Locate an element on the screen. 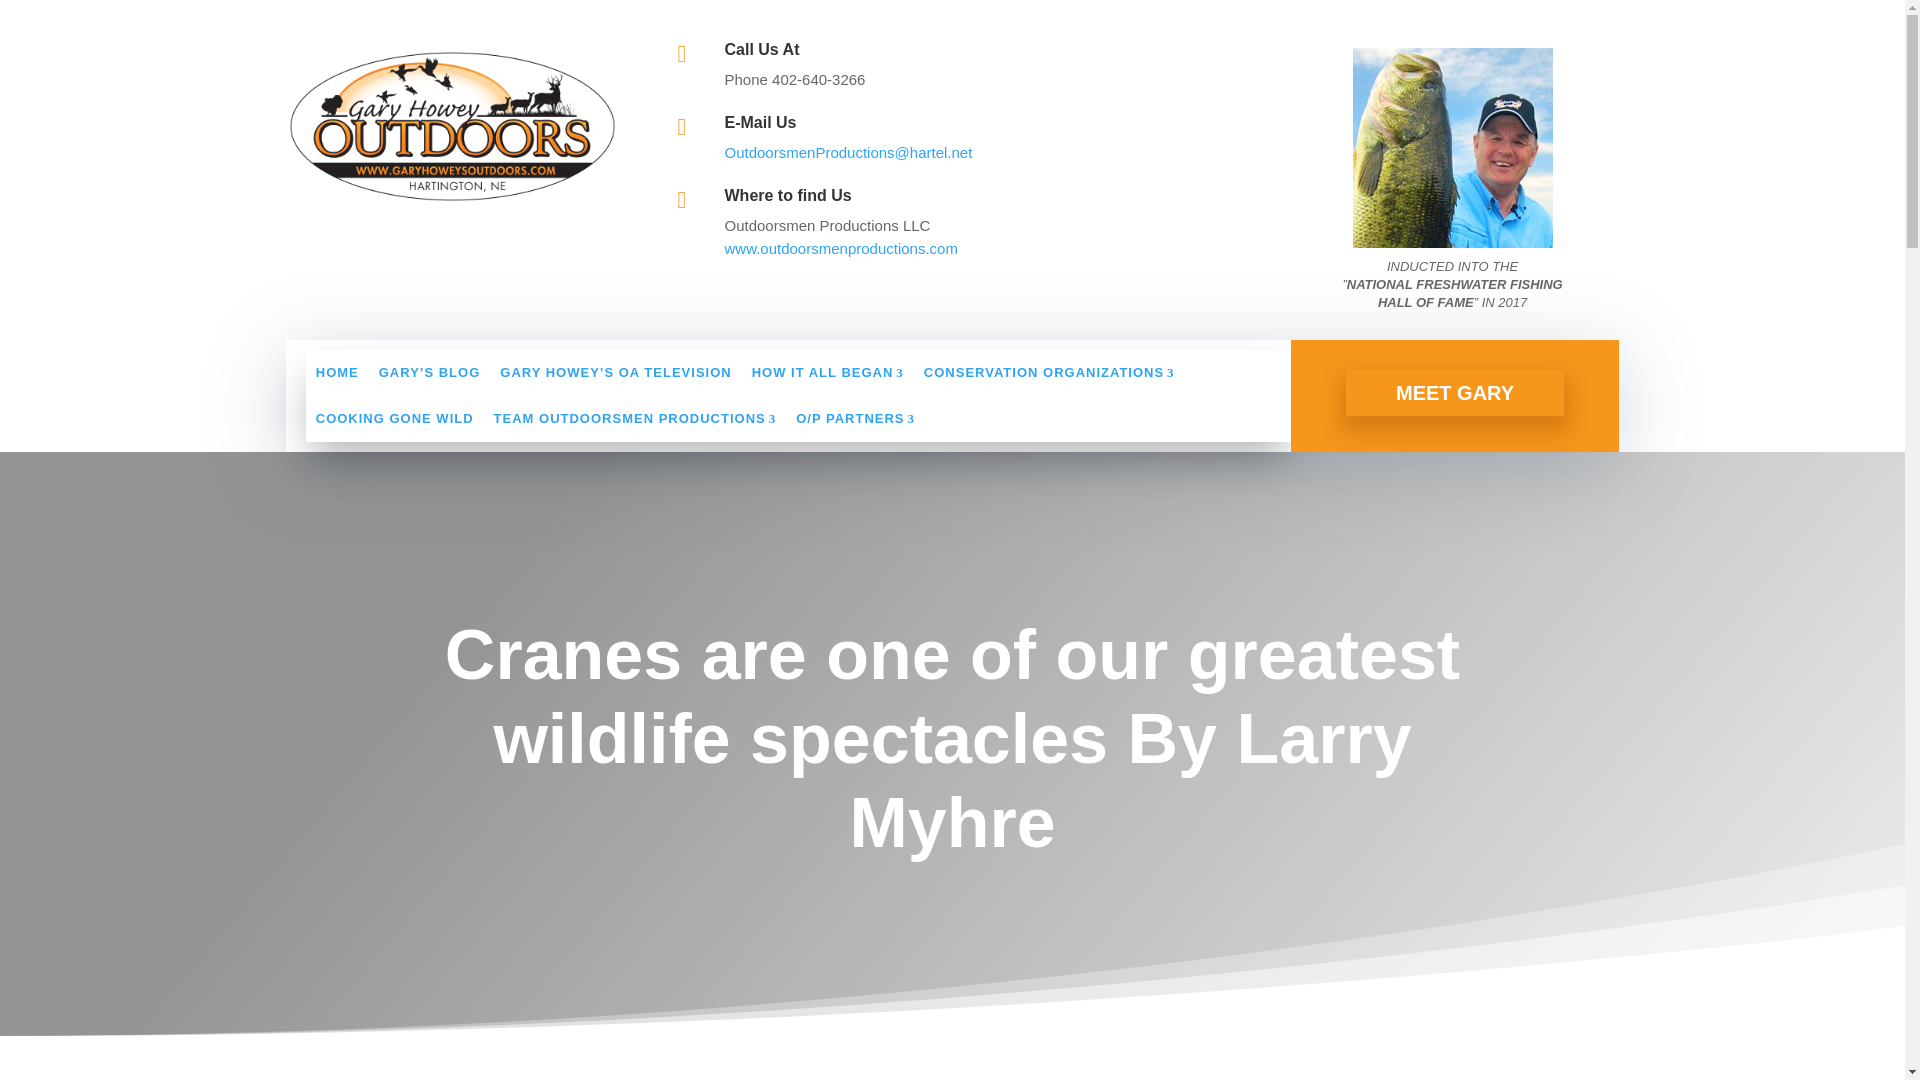 The image size is (1920, 1080). CONSERVATION ORGANIZATIONS is located at coordinates (1048, 372).